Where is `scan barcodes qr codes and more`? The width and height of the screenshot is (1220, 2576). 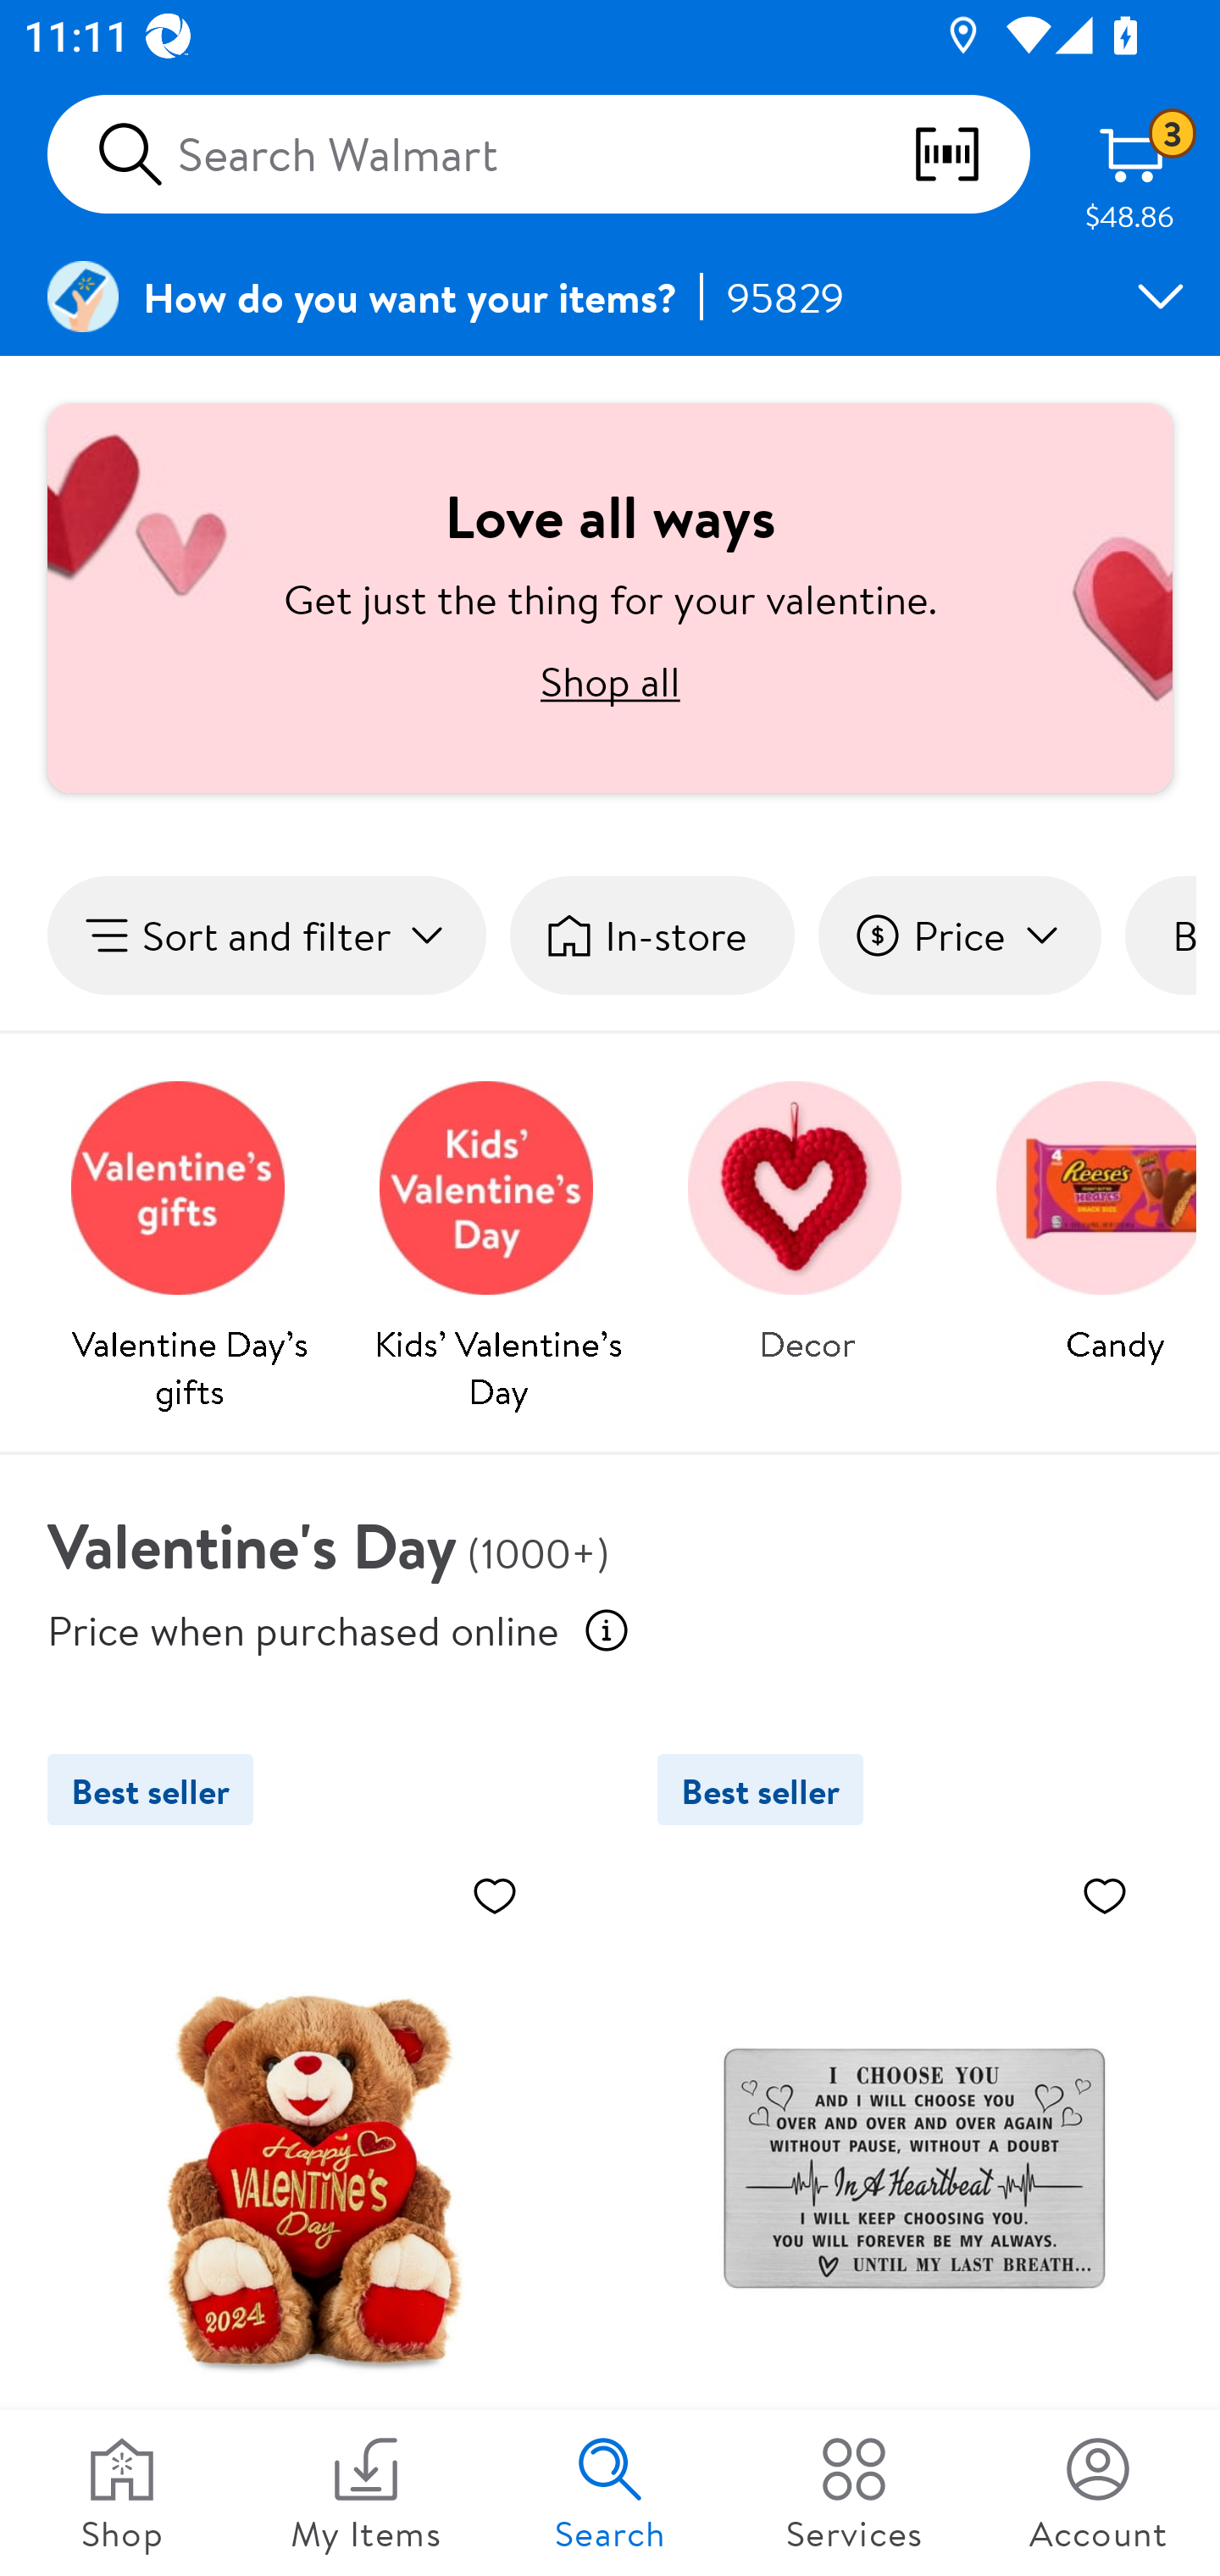 scan barcodes qr codes and more is located at coordinates (970, 154).